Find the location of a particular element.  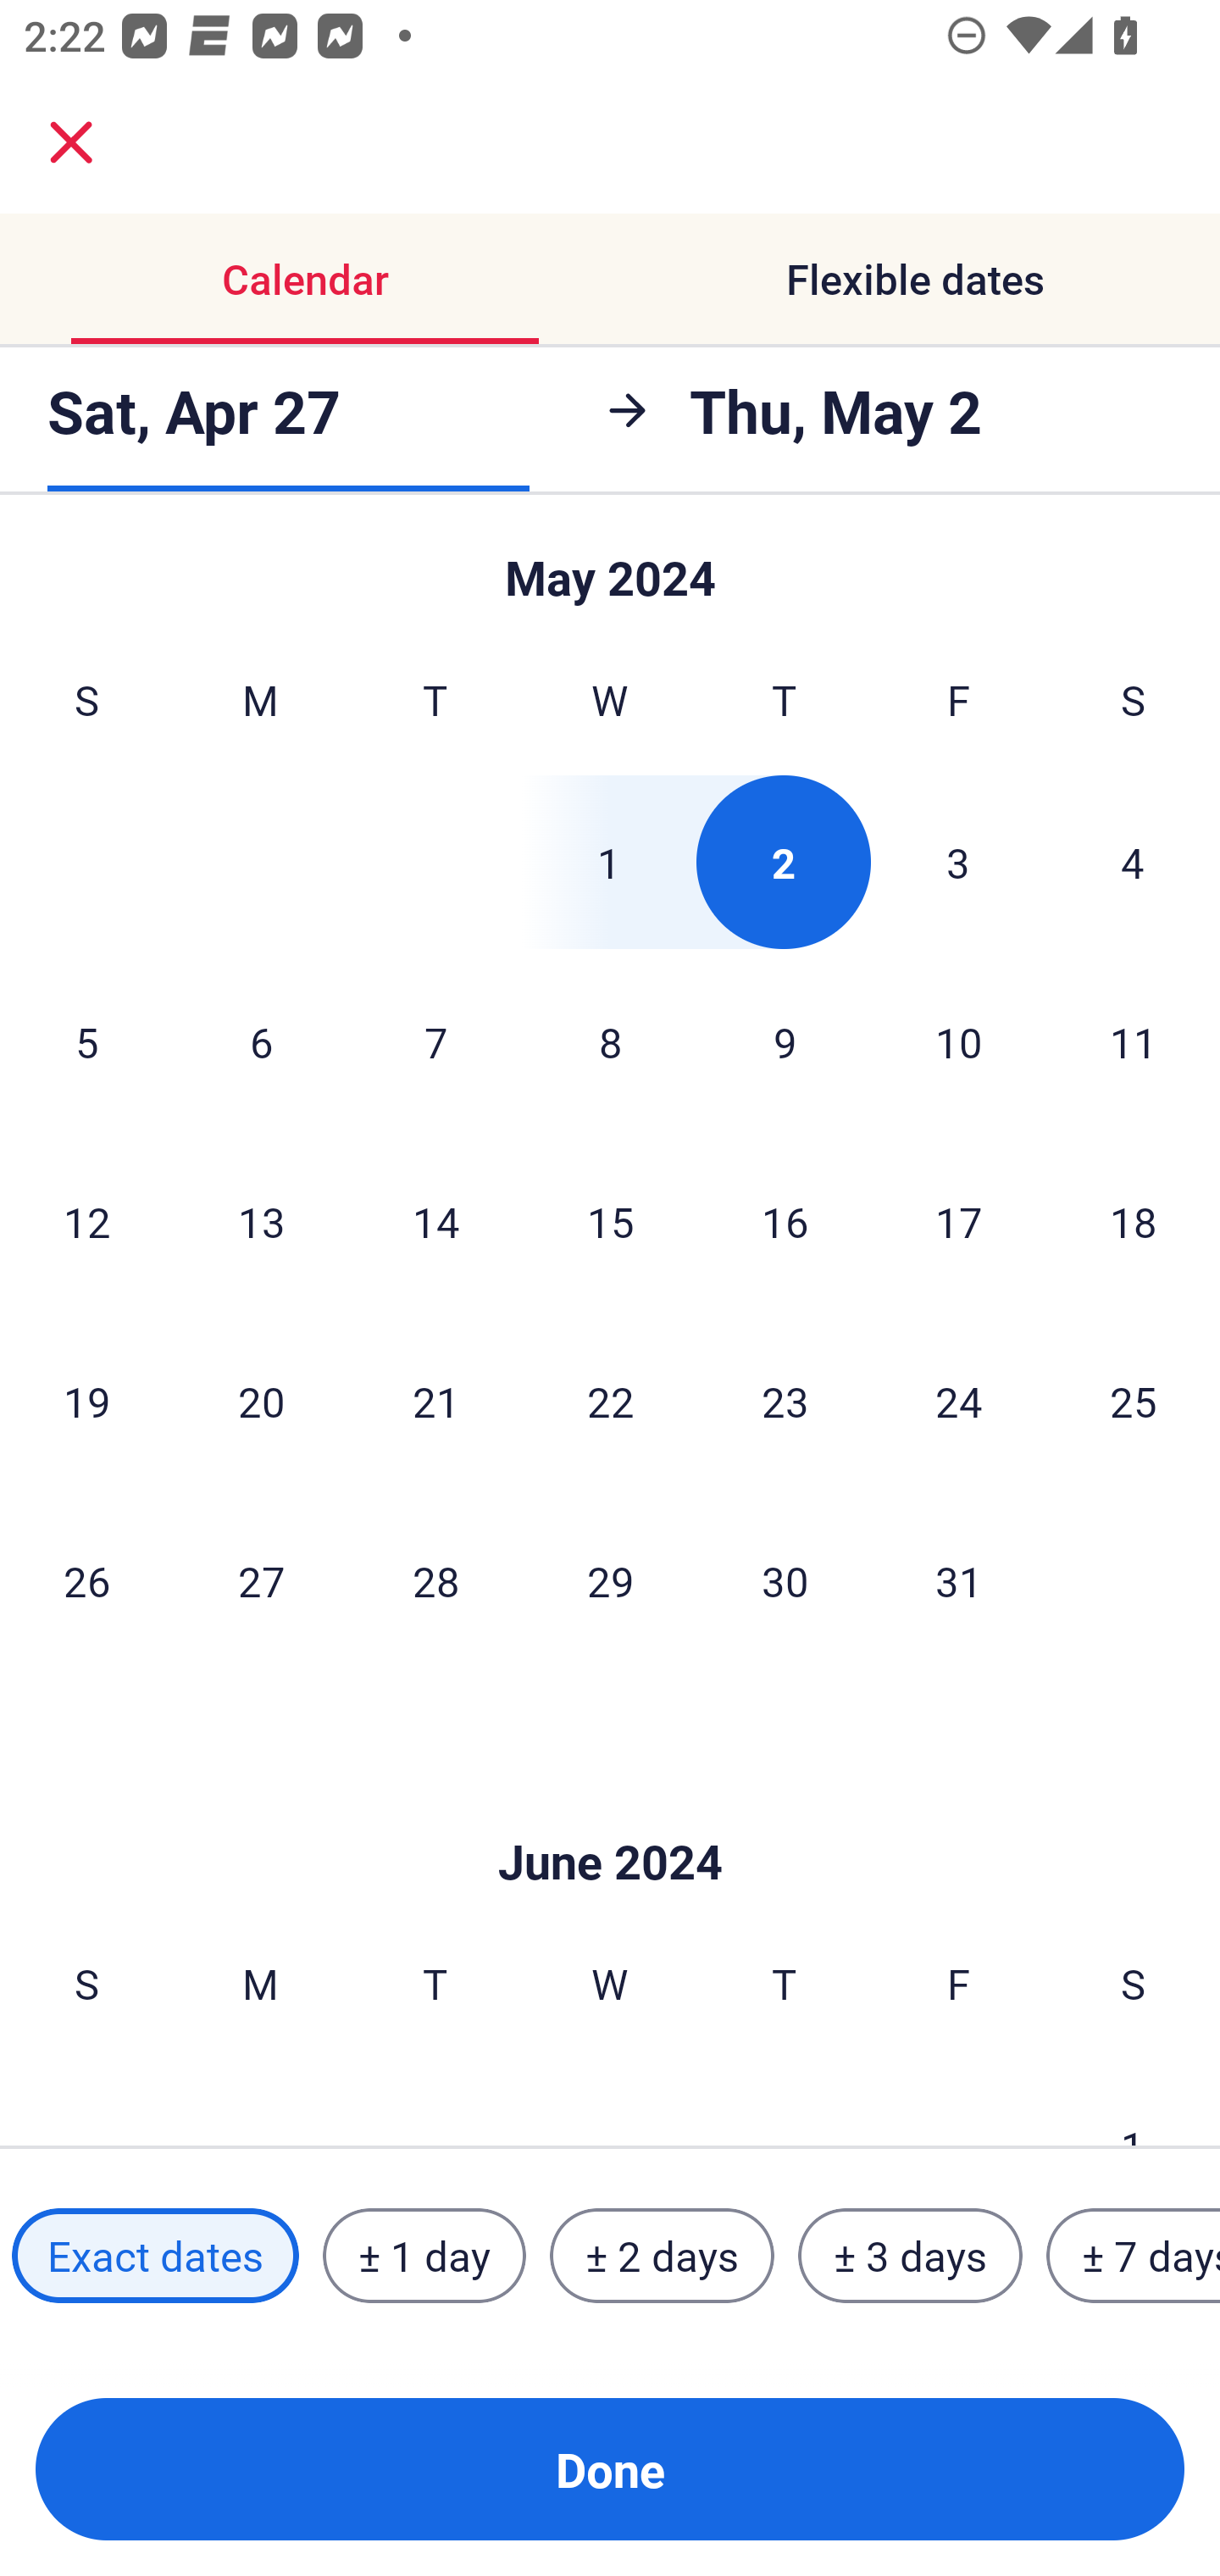

27 Monday, May 27, 2024 is located at coordinates (261, 1579).